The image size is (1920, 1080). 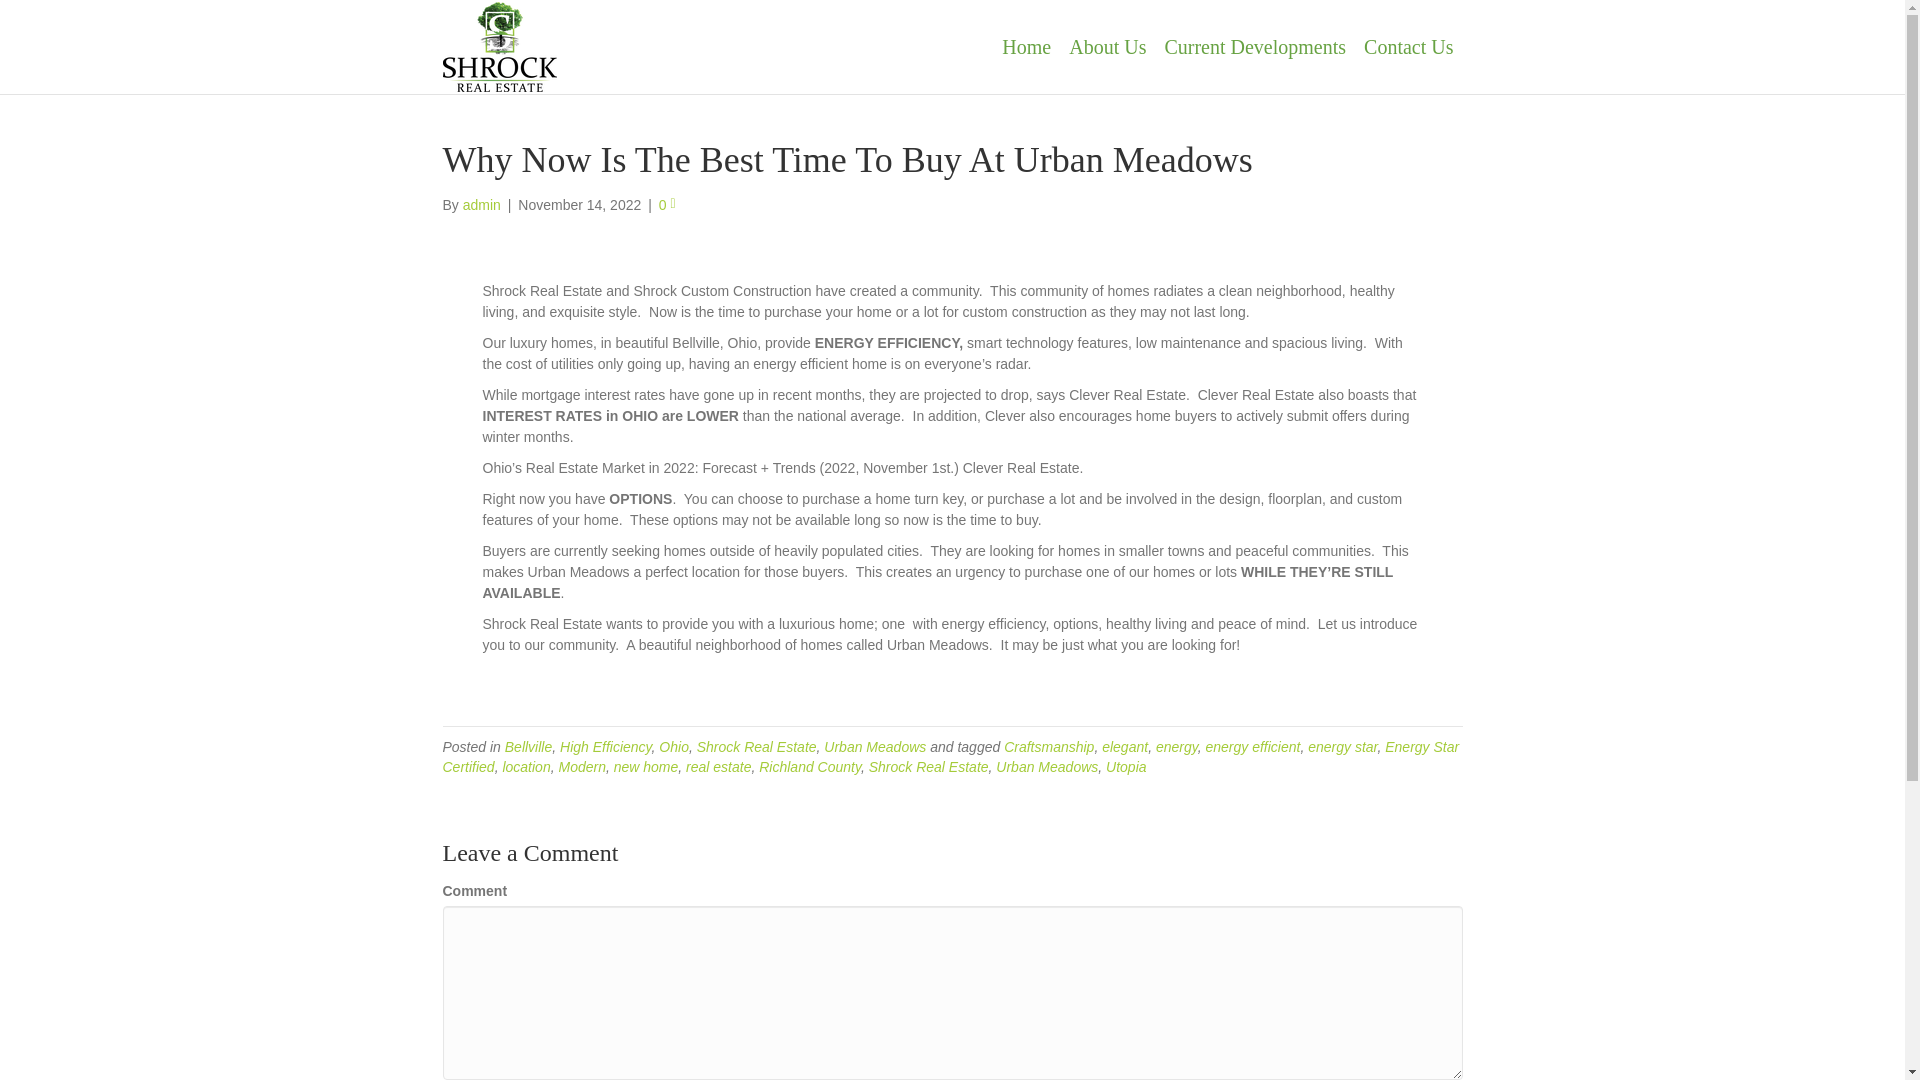 I want to click on energy, so click(x=1176, y=746).